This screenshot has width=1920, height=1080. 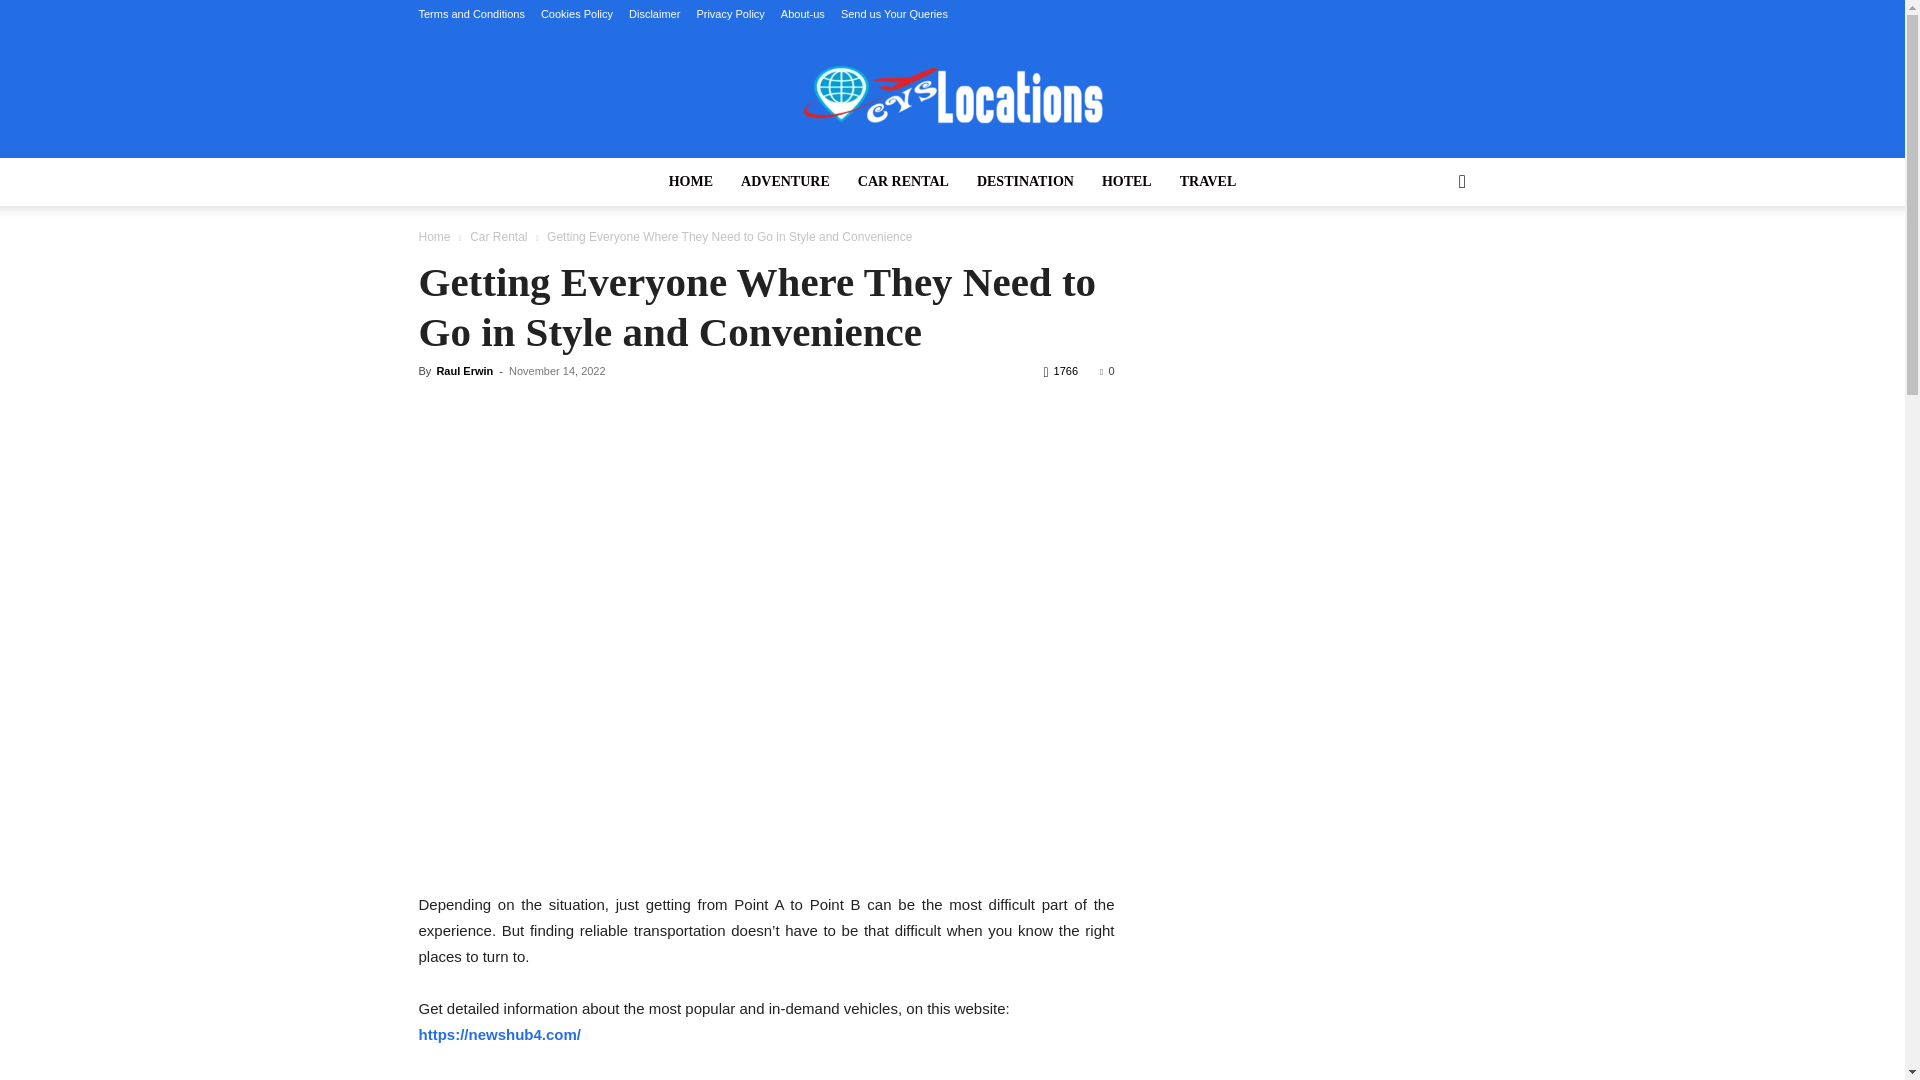 I want to click on CAR RENTAL, so click(x=904, y=182).